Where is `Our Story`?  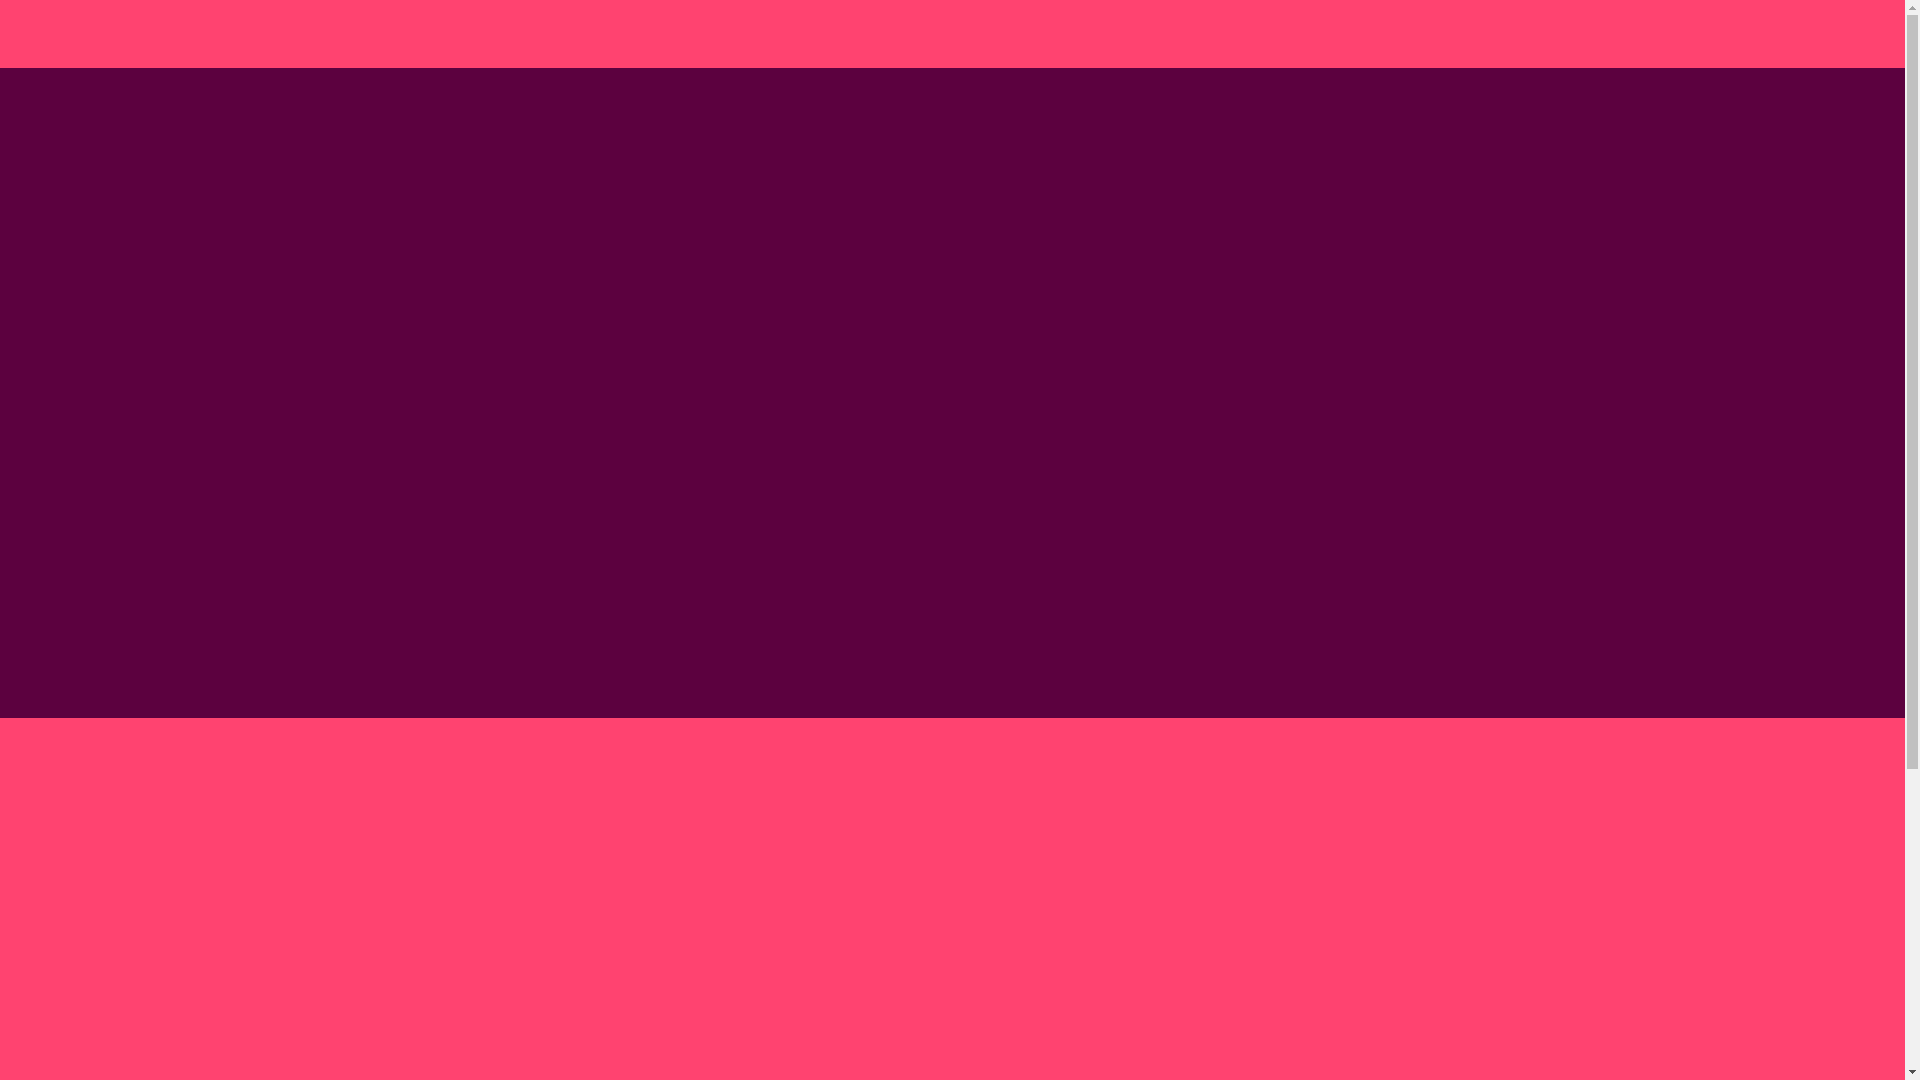 Our Story is located at coordinates (753, 1071).